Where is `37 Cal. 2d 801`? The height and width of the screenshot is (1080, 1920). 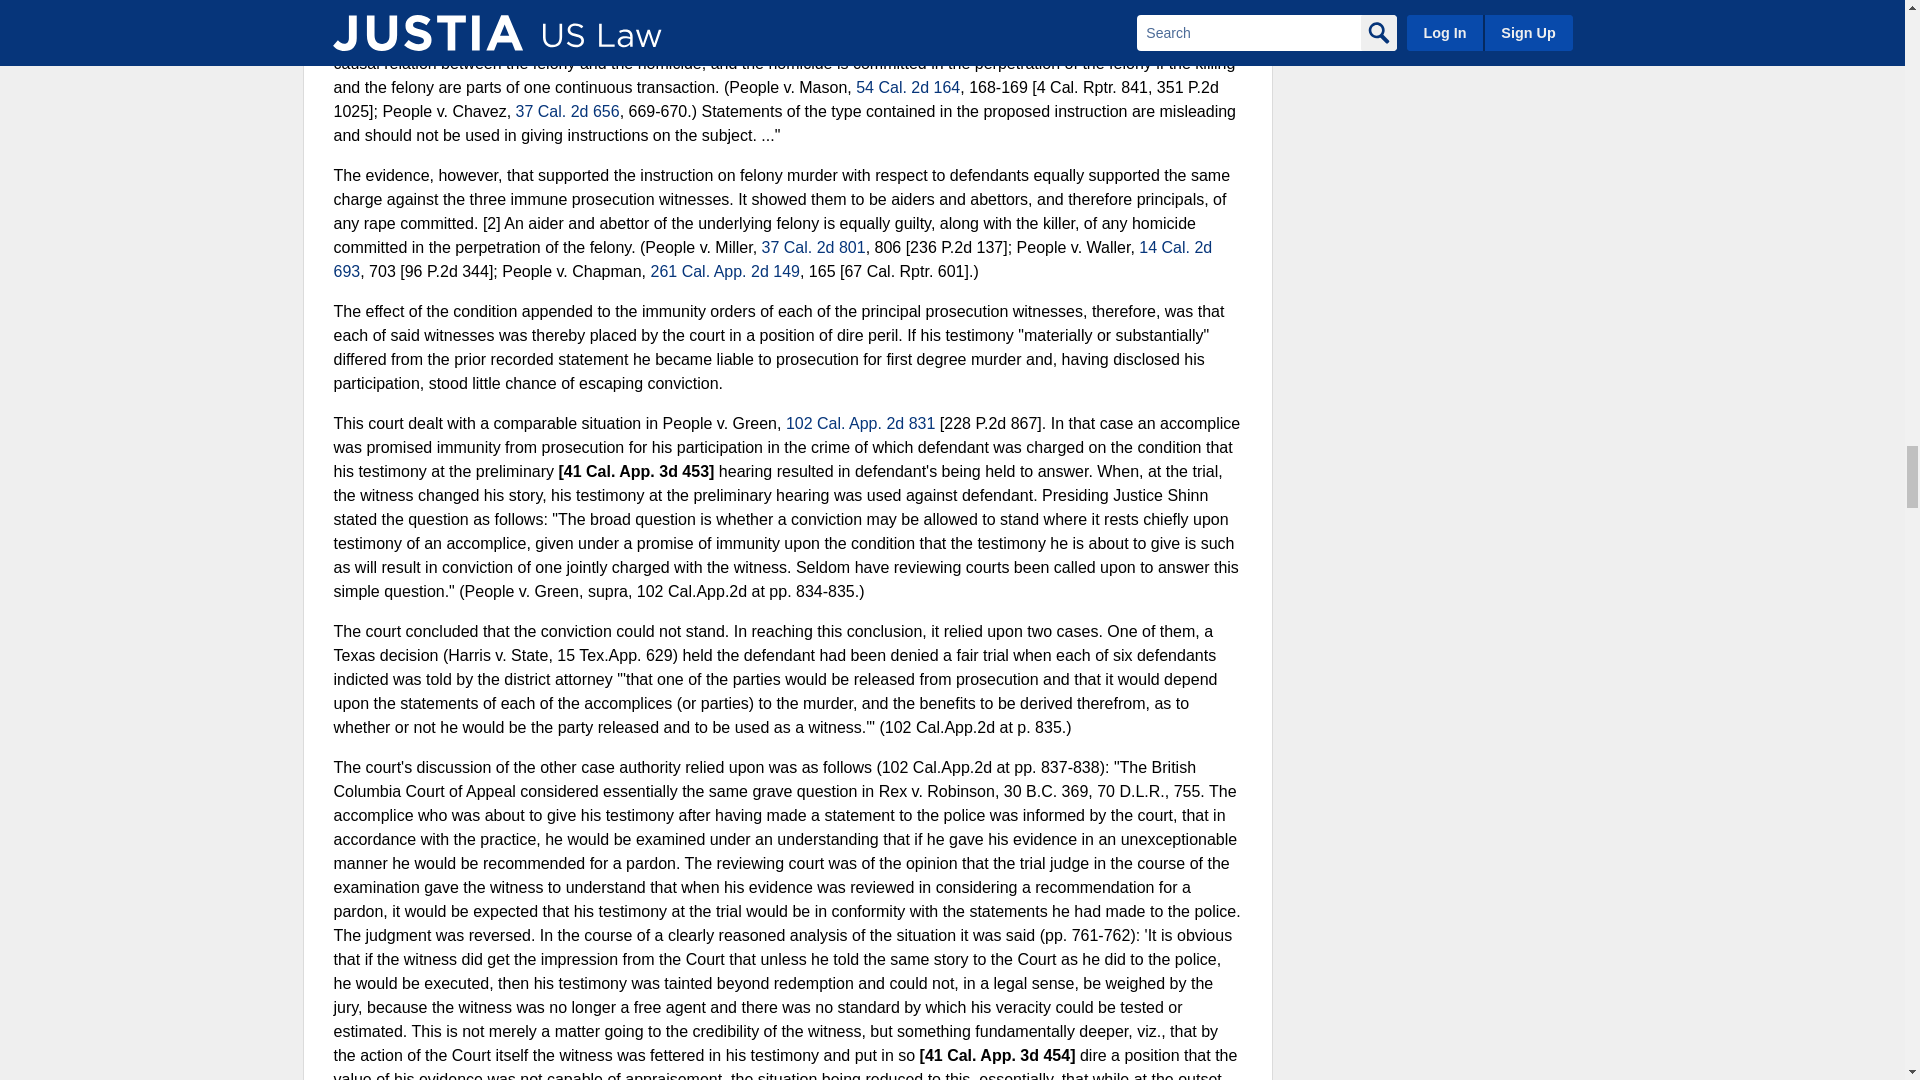
37 Cal. 2d 801 is located at coordinates (814, 246).